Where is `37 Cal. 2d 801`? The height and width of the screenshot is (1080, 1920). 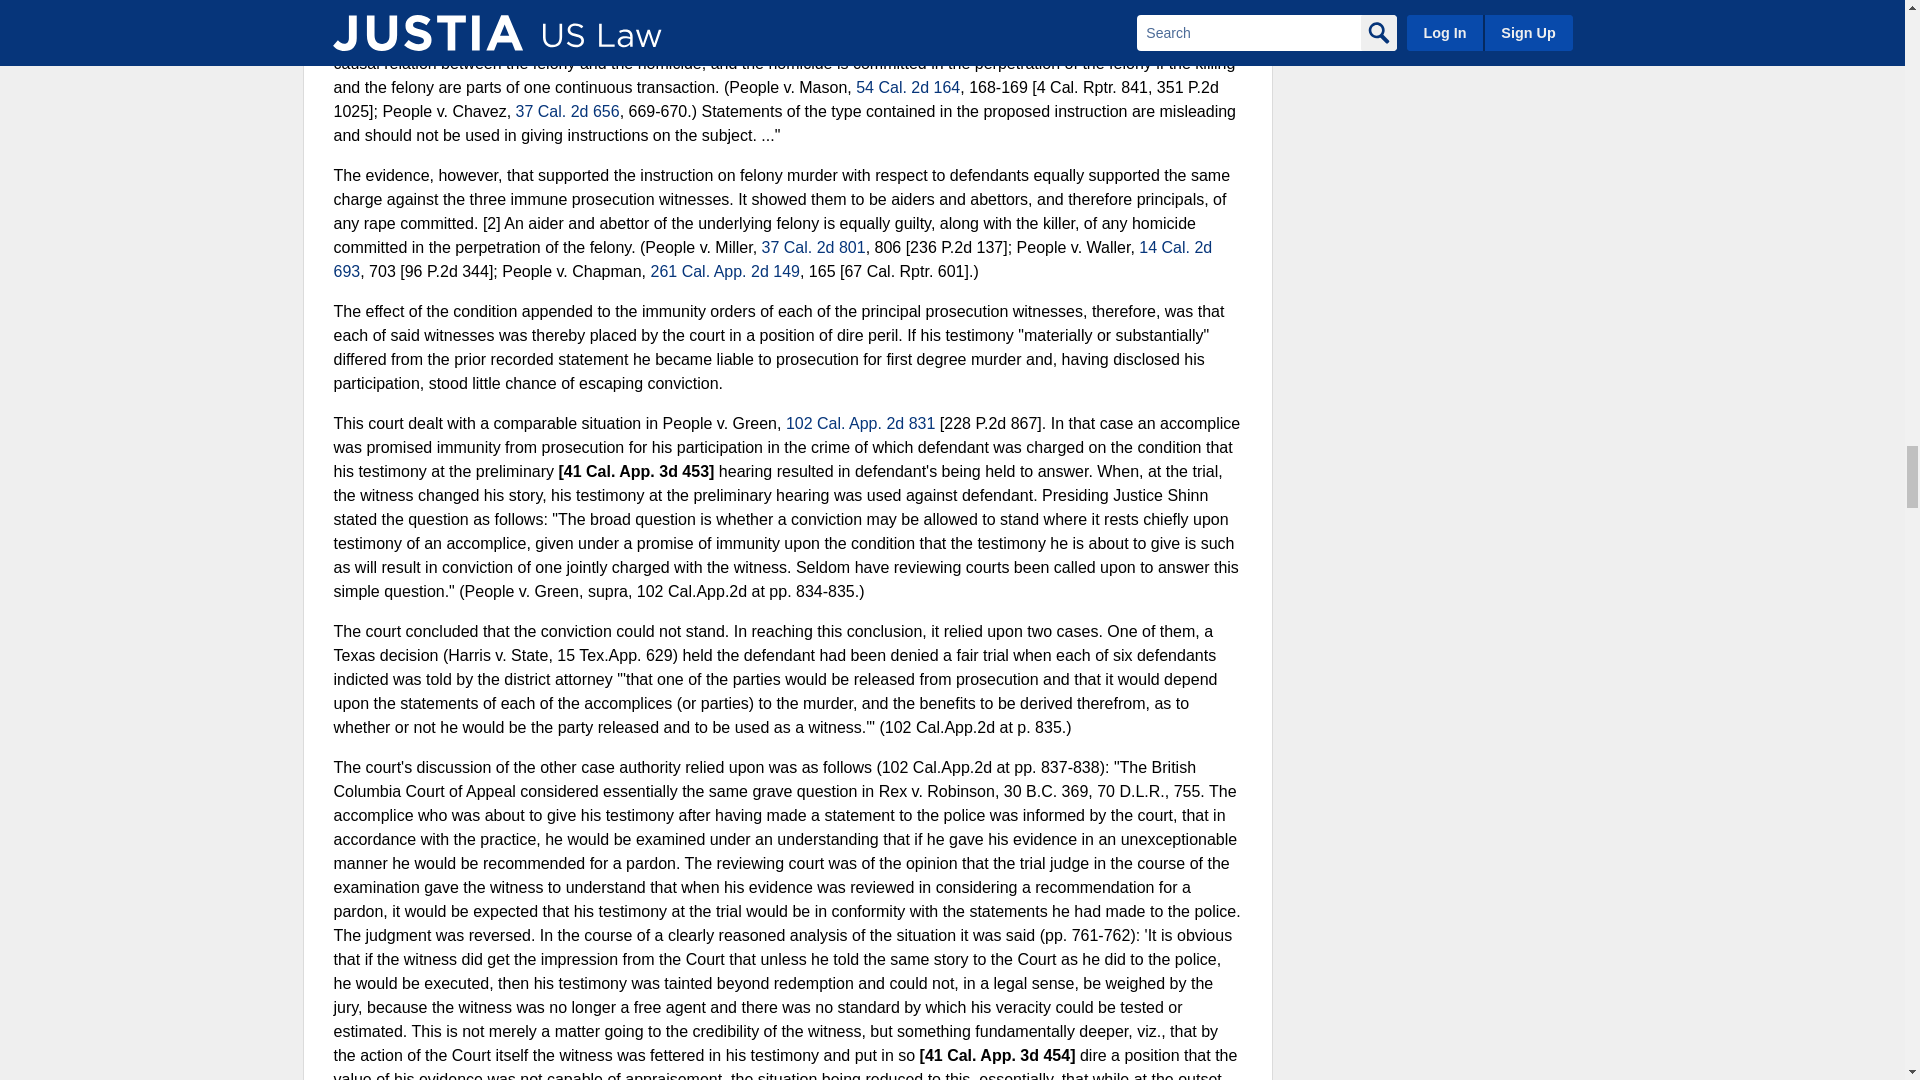
37 Cal. 2d 801 is located at coordinates (814, 246).